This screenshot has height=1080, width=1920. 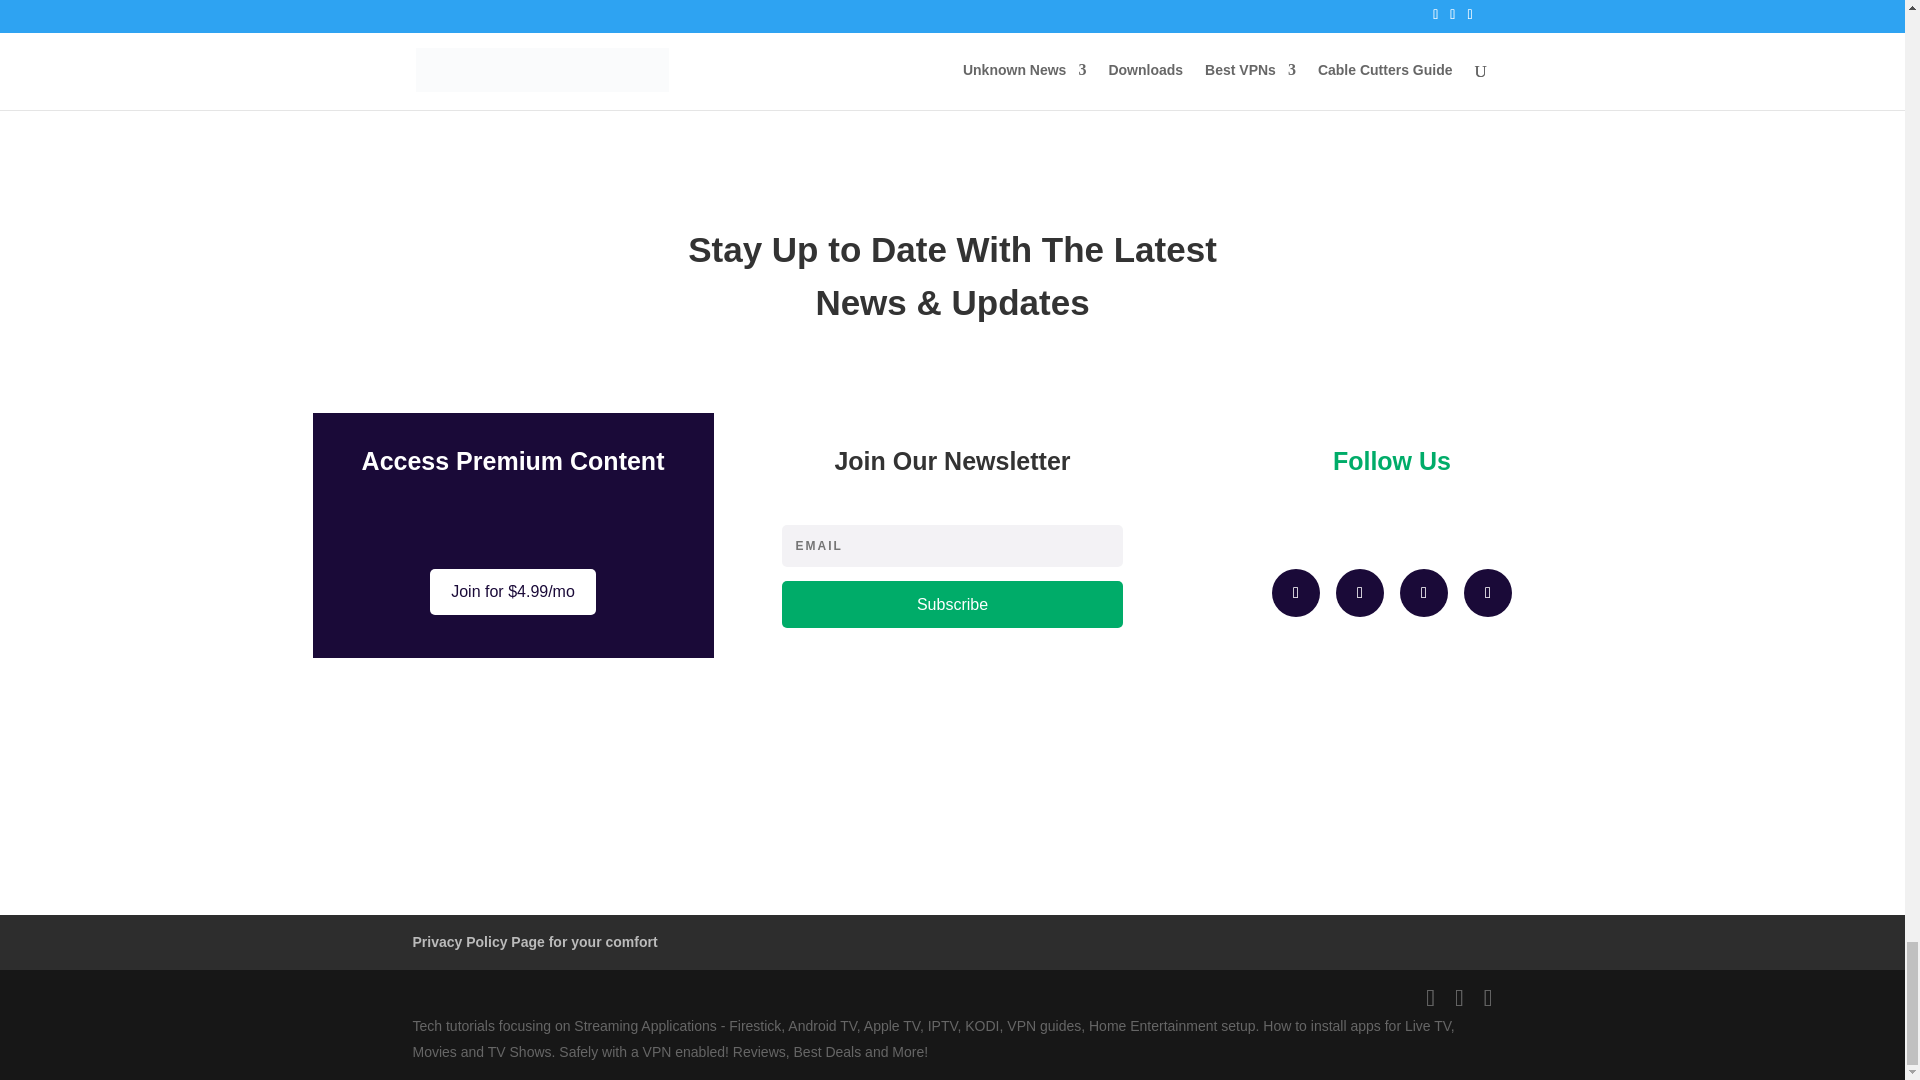 What do you see at coordinates (1423, 592) in the screenshot?
I see `Follow on X` at bounding box center [1423, 592].